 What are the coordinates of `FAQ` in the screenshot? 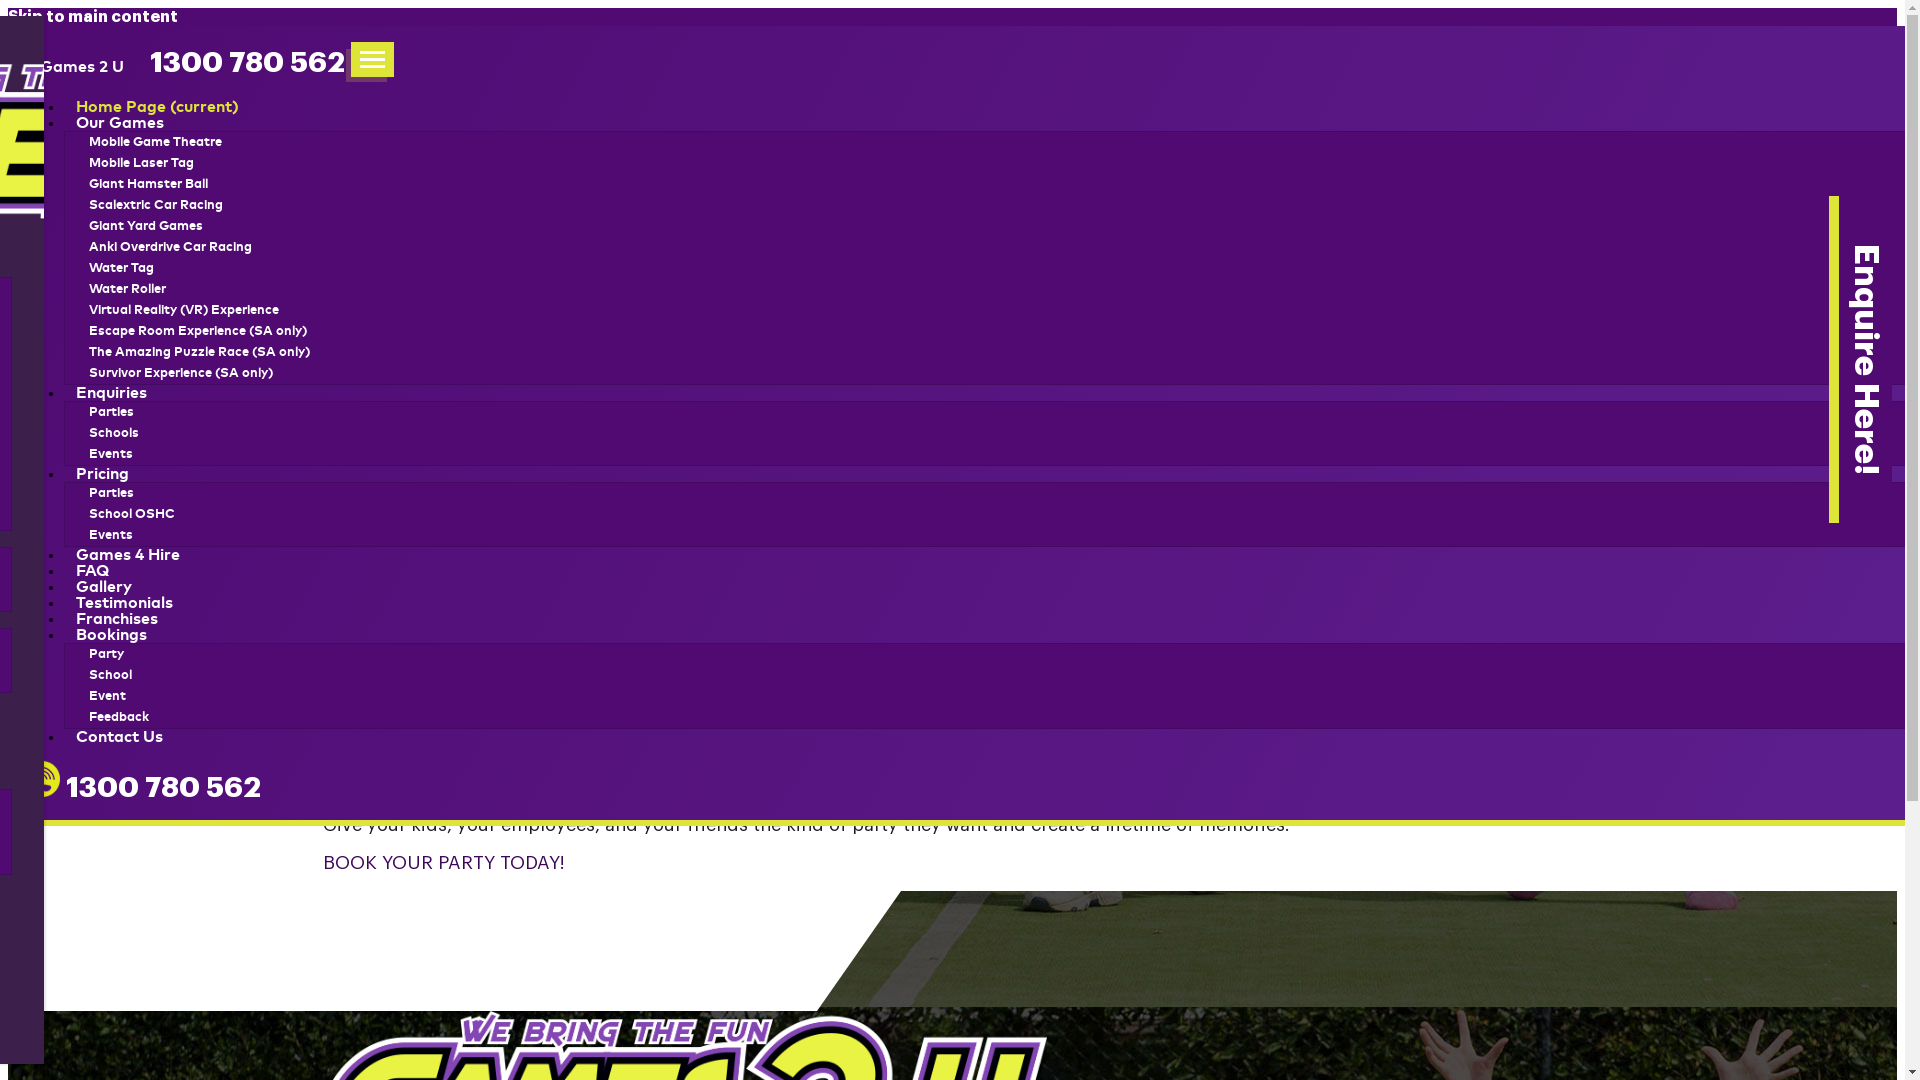 It's located at (92, 571).